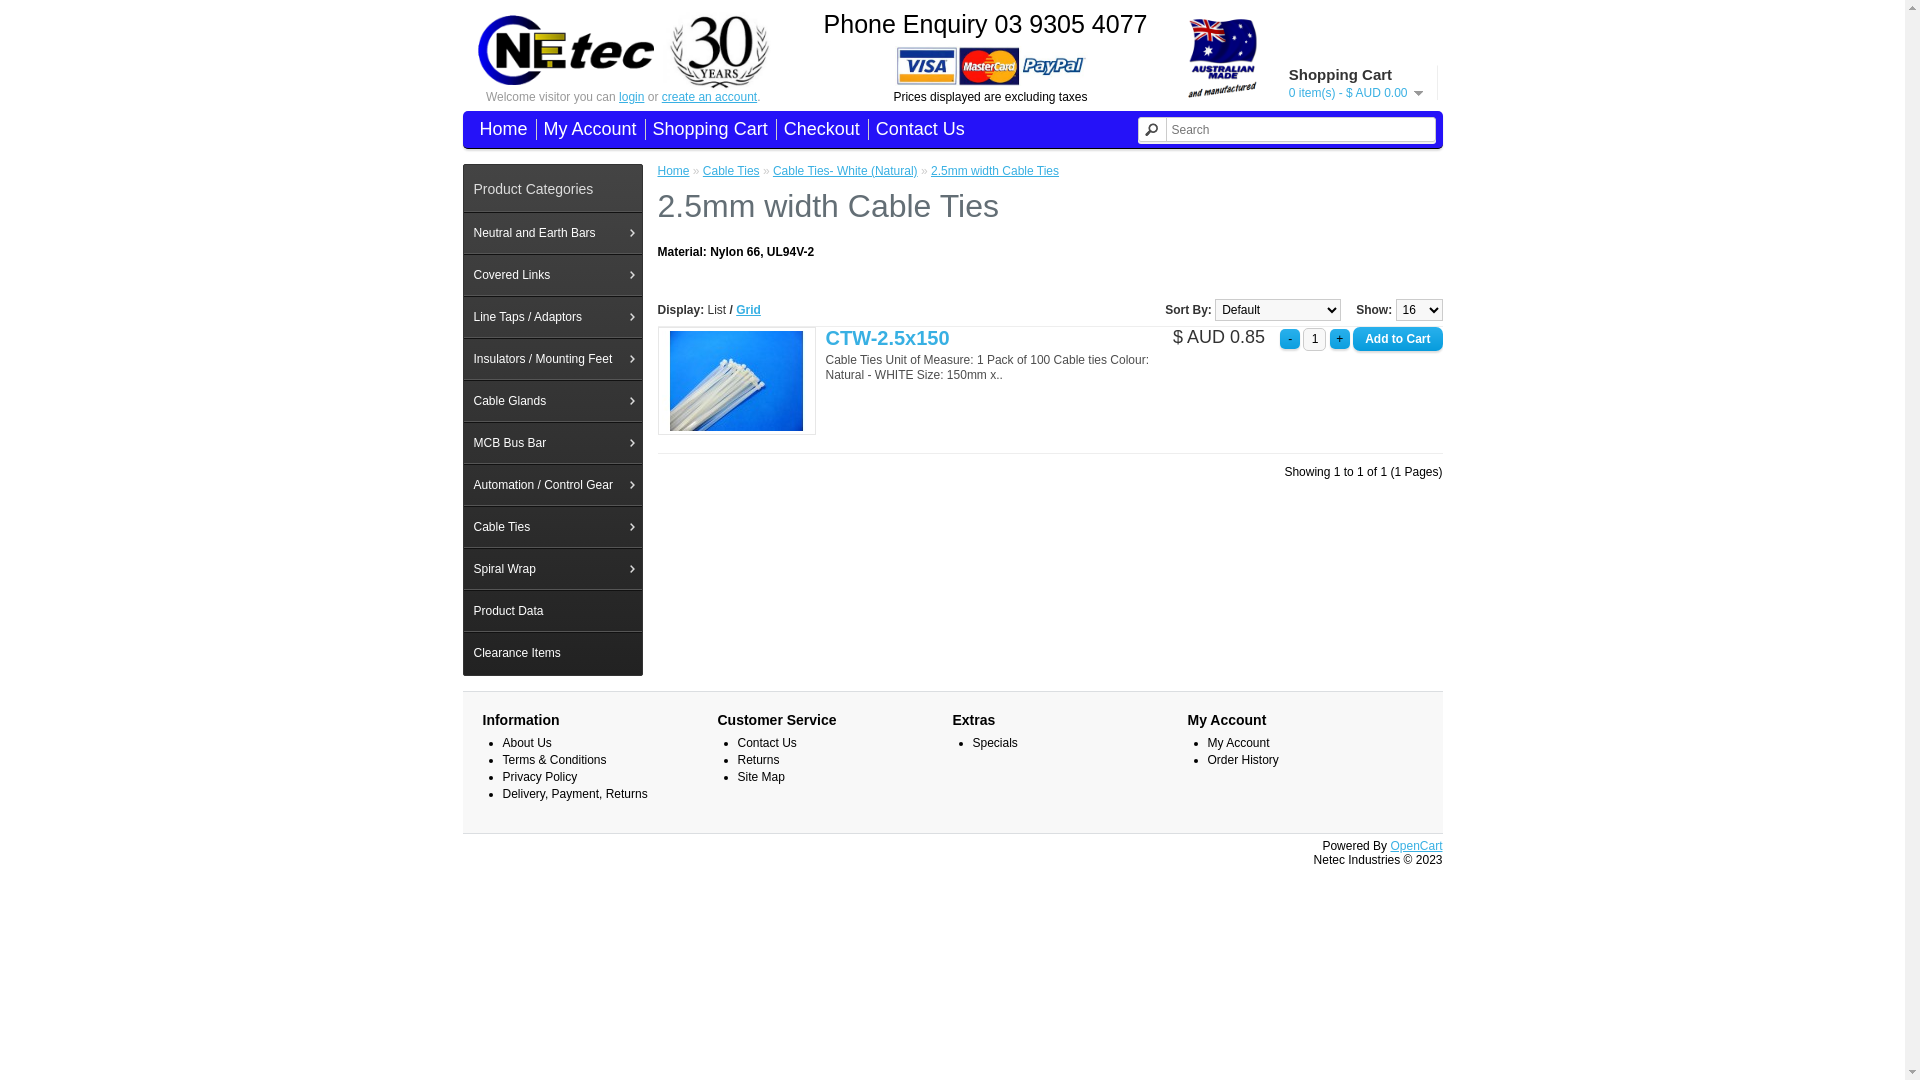  I want to click on +, so click(1340, 339).